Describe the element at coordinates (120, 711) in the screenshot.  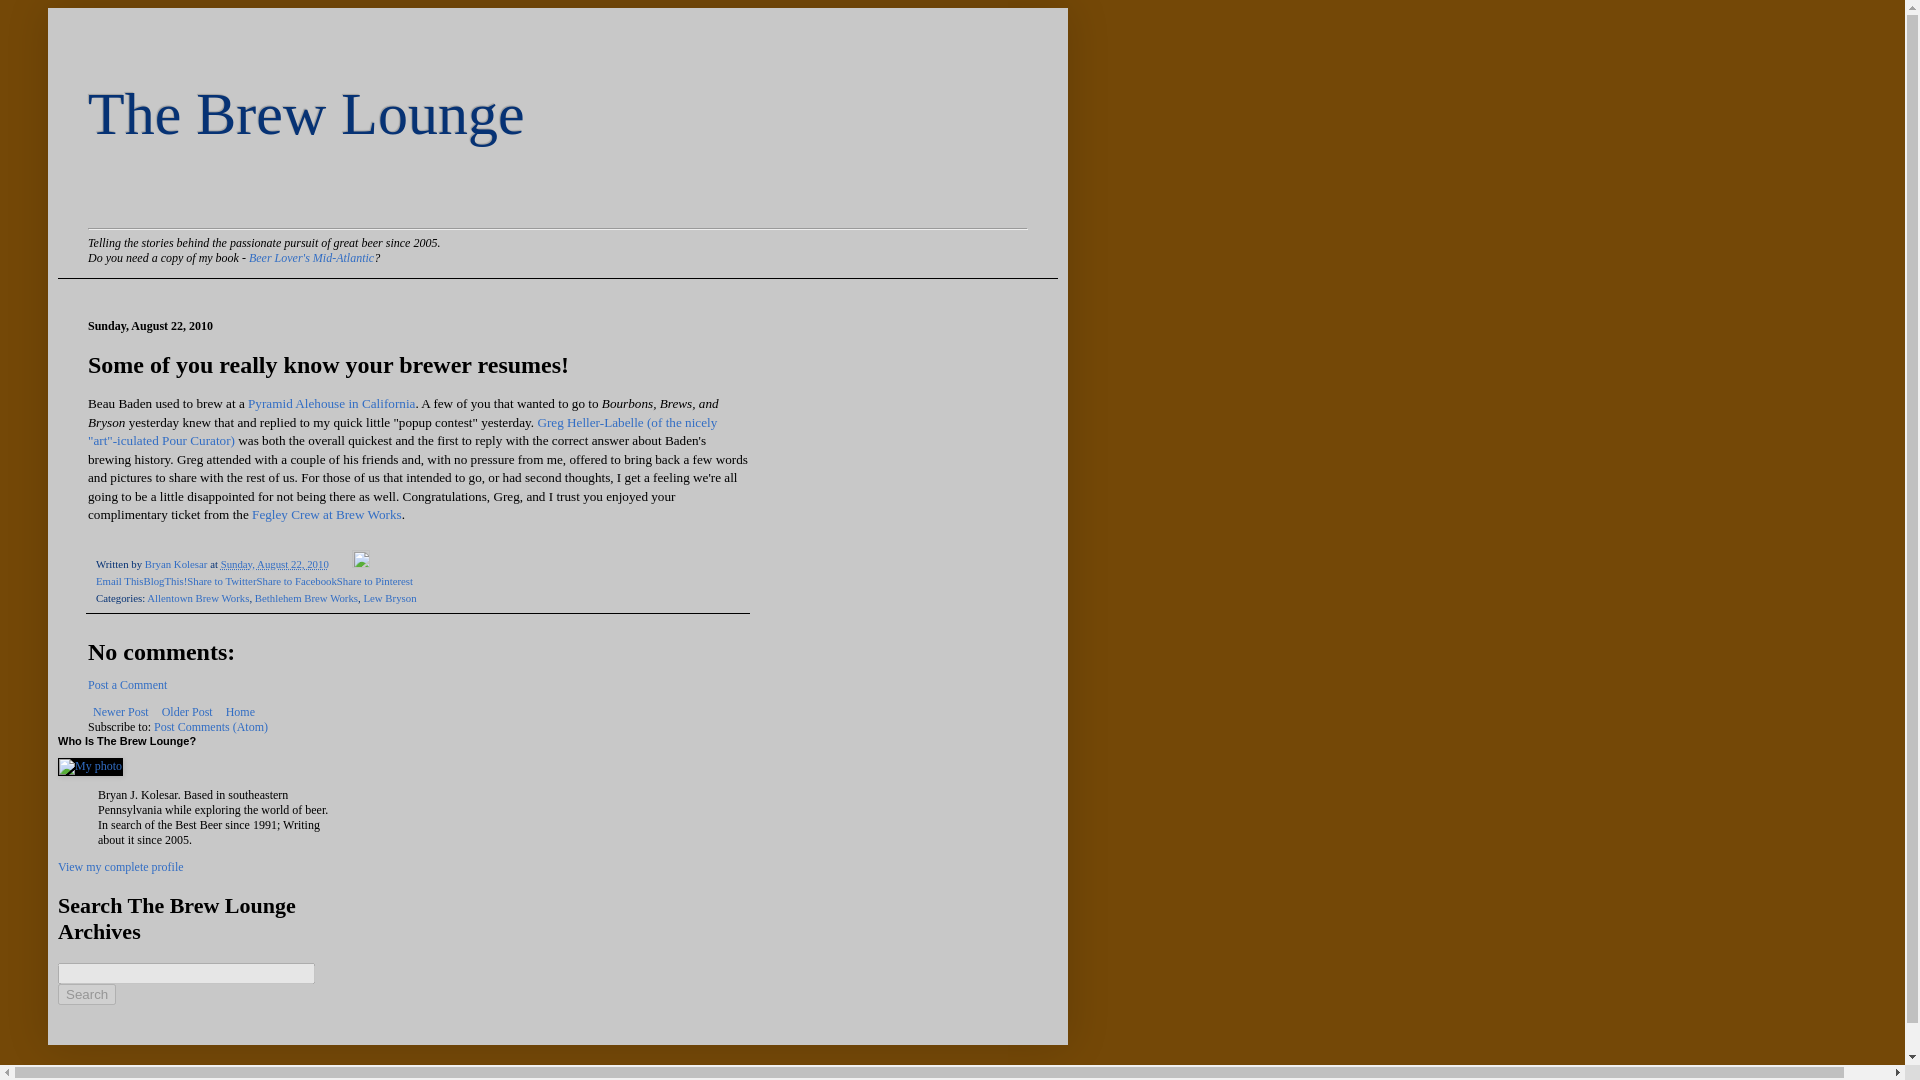
I see `Newer Post` at that location.